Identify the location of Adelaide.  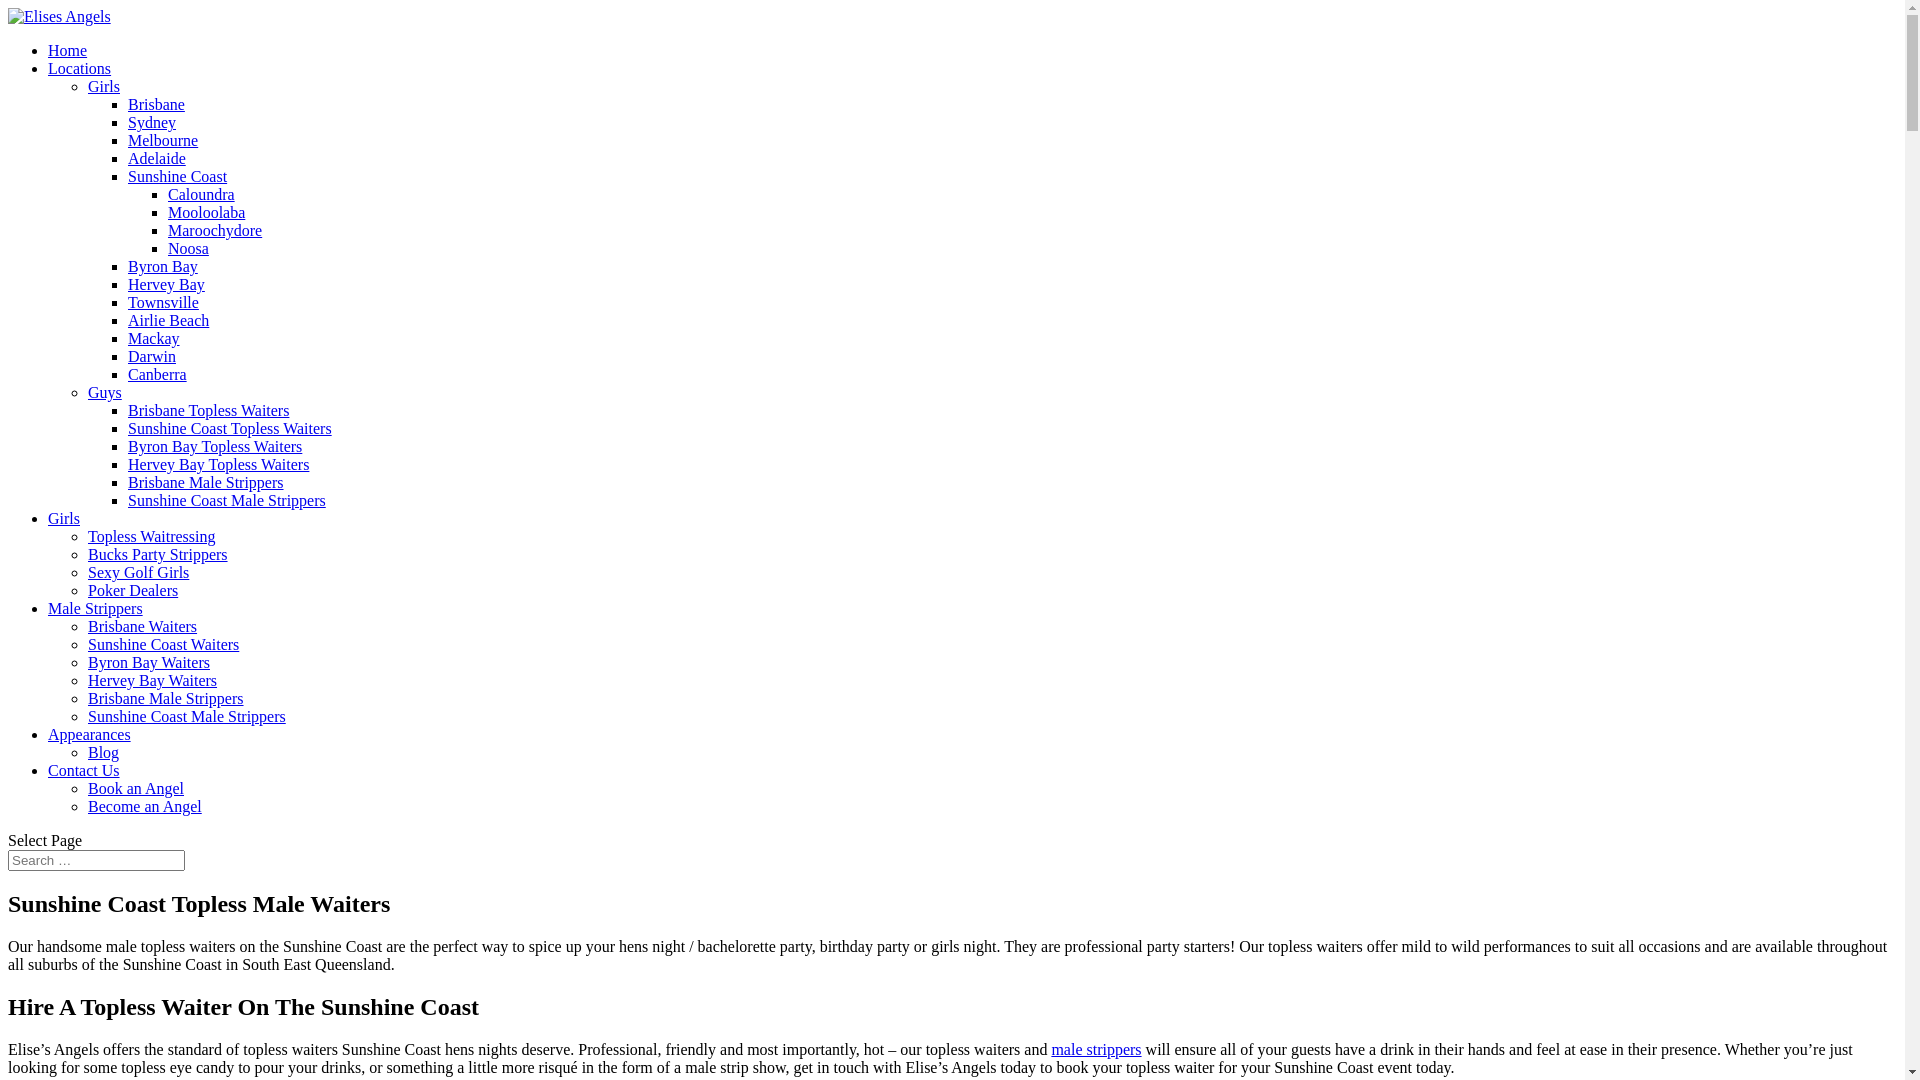
(157, 158).